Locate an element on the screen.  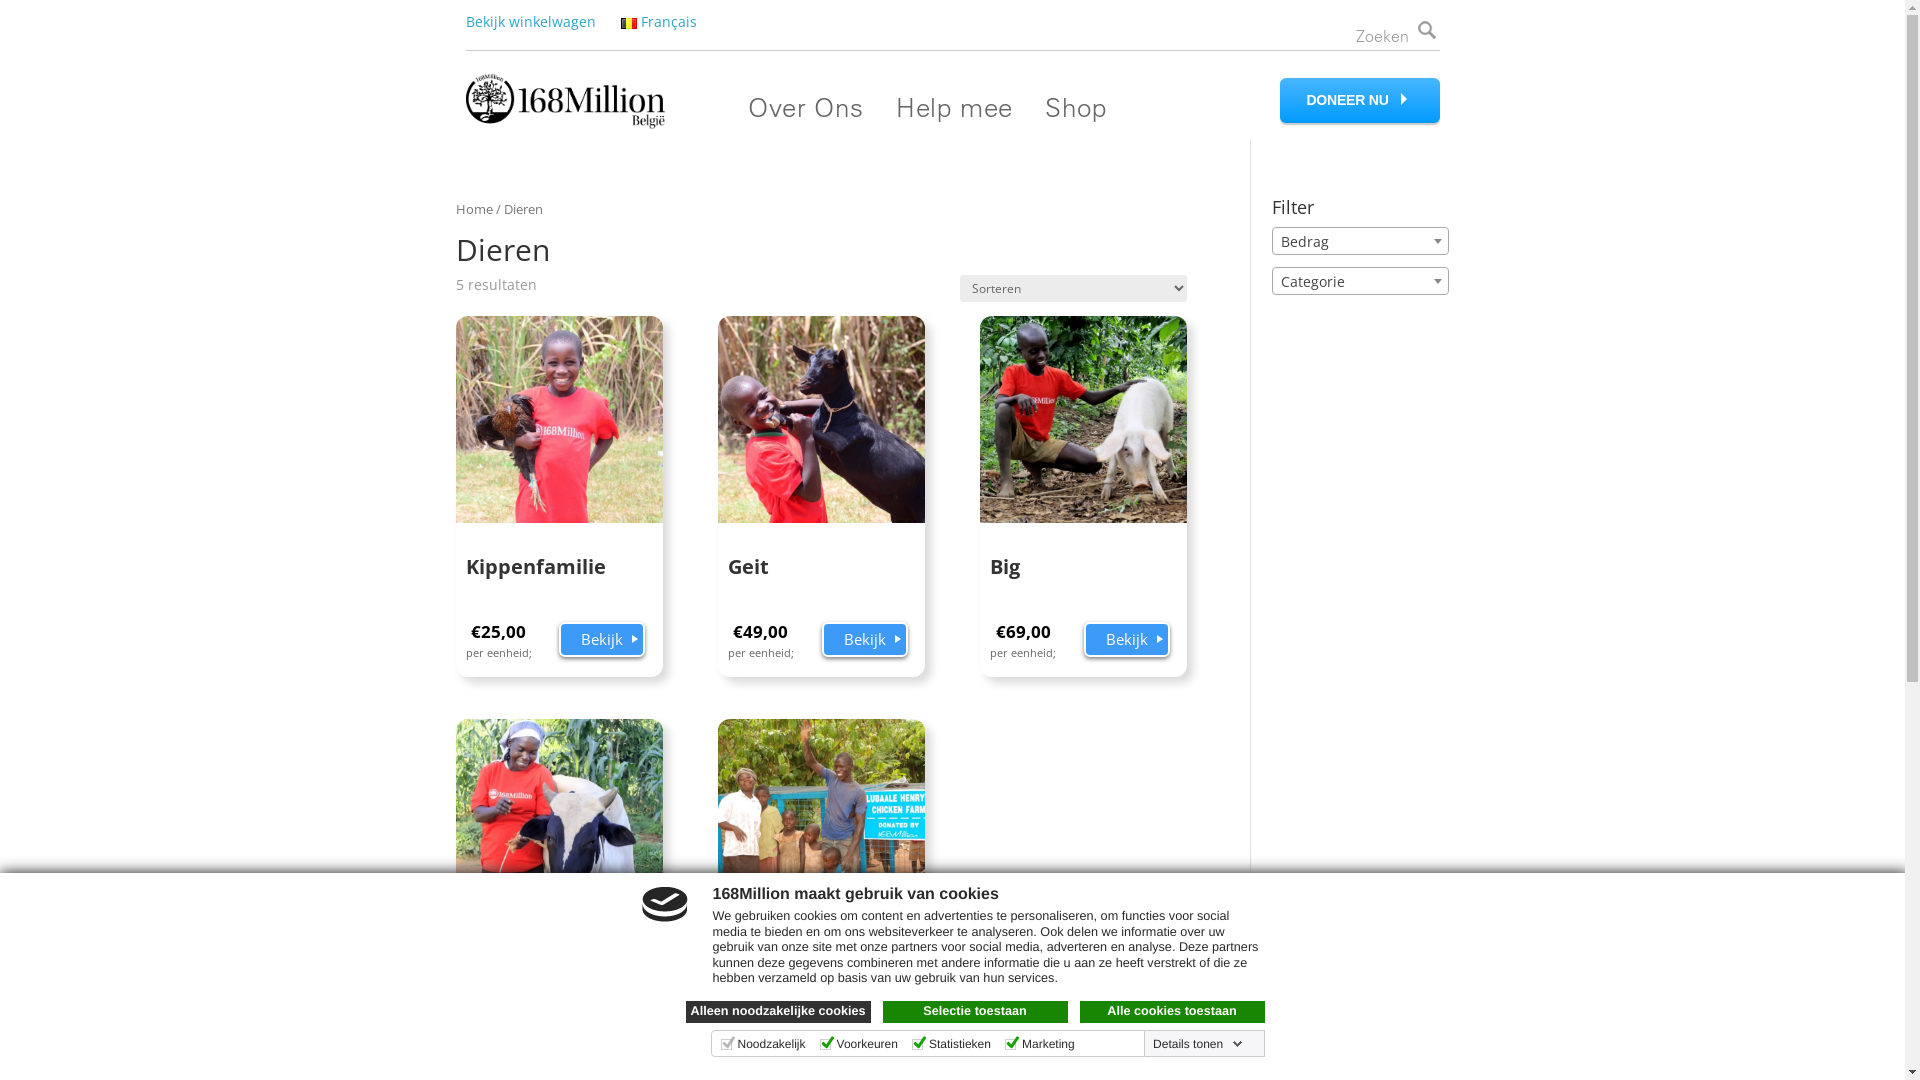
Alleen noodzakelijke cookies is located at coordinates (778, 1012).